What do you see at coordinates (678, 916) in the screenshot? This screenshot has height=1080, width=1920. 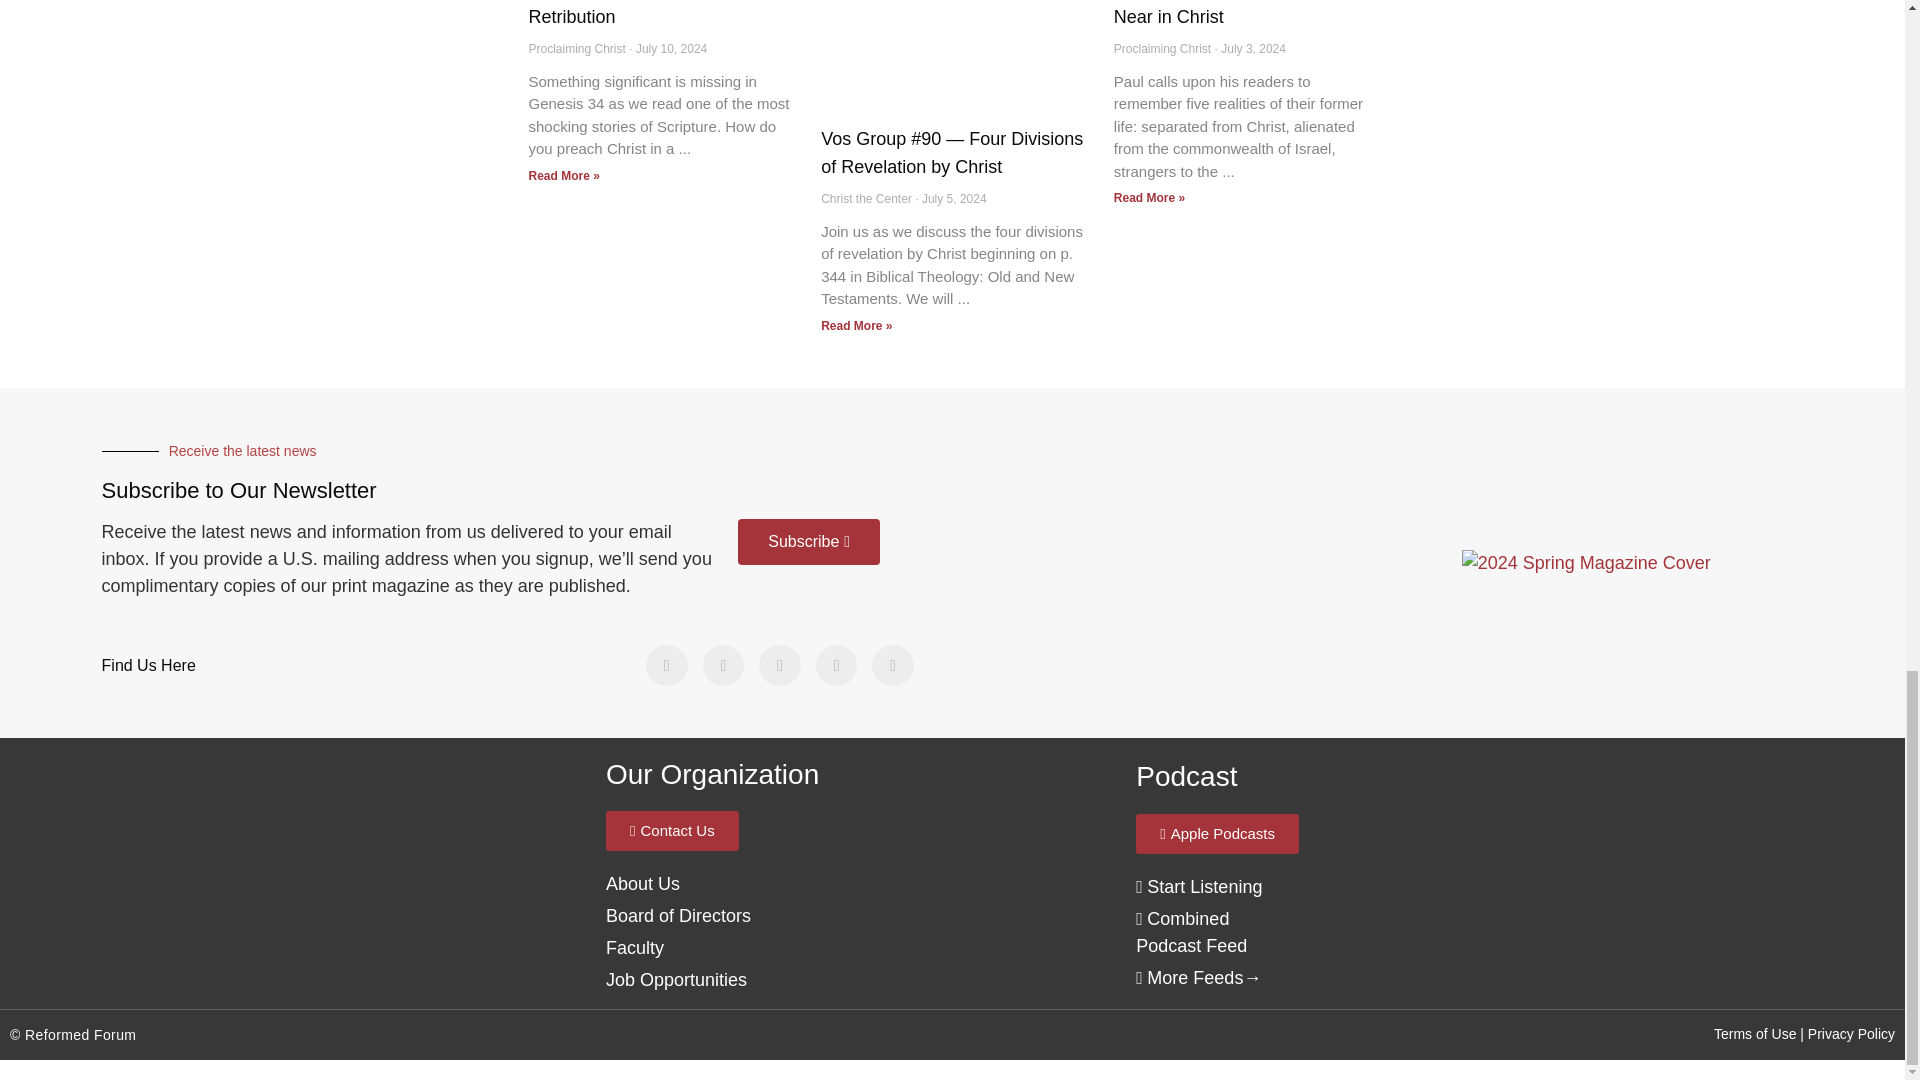 I see `About Us` at bounding box center [678, 916].